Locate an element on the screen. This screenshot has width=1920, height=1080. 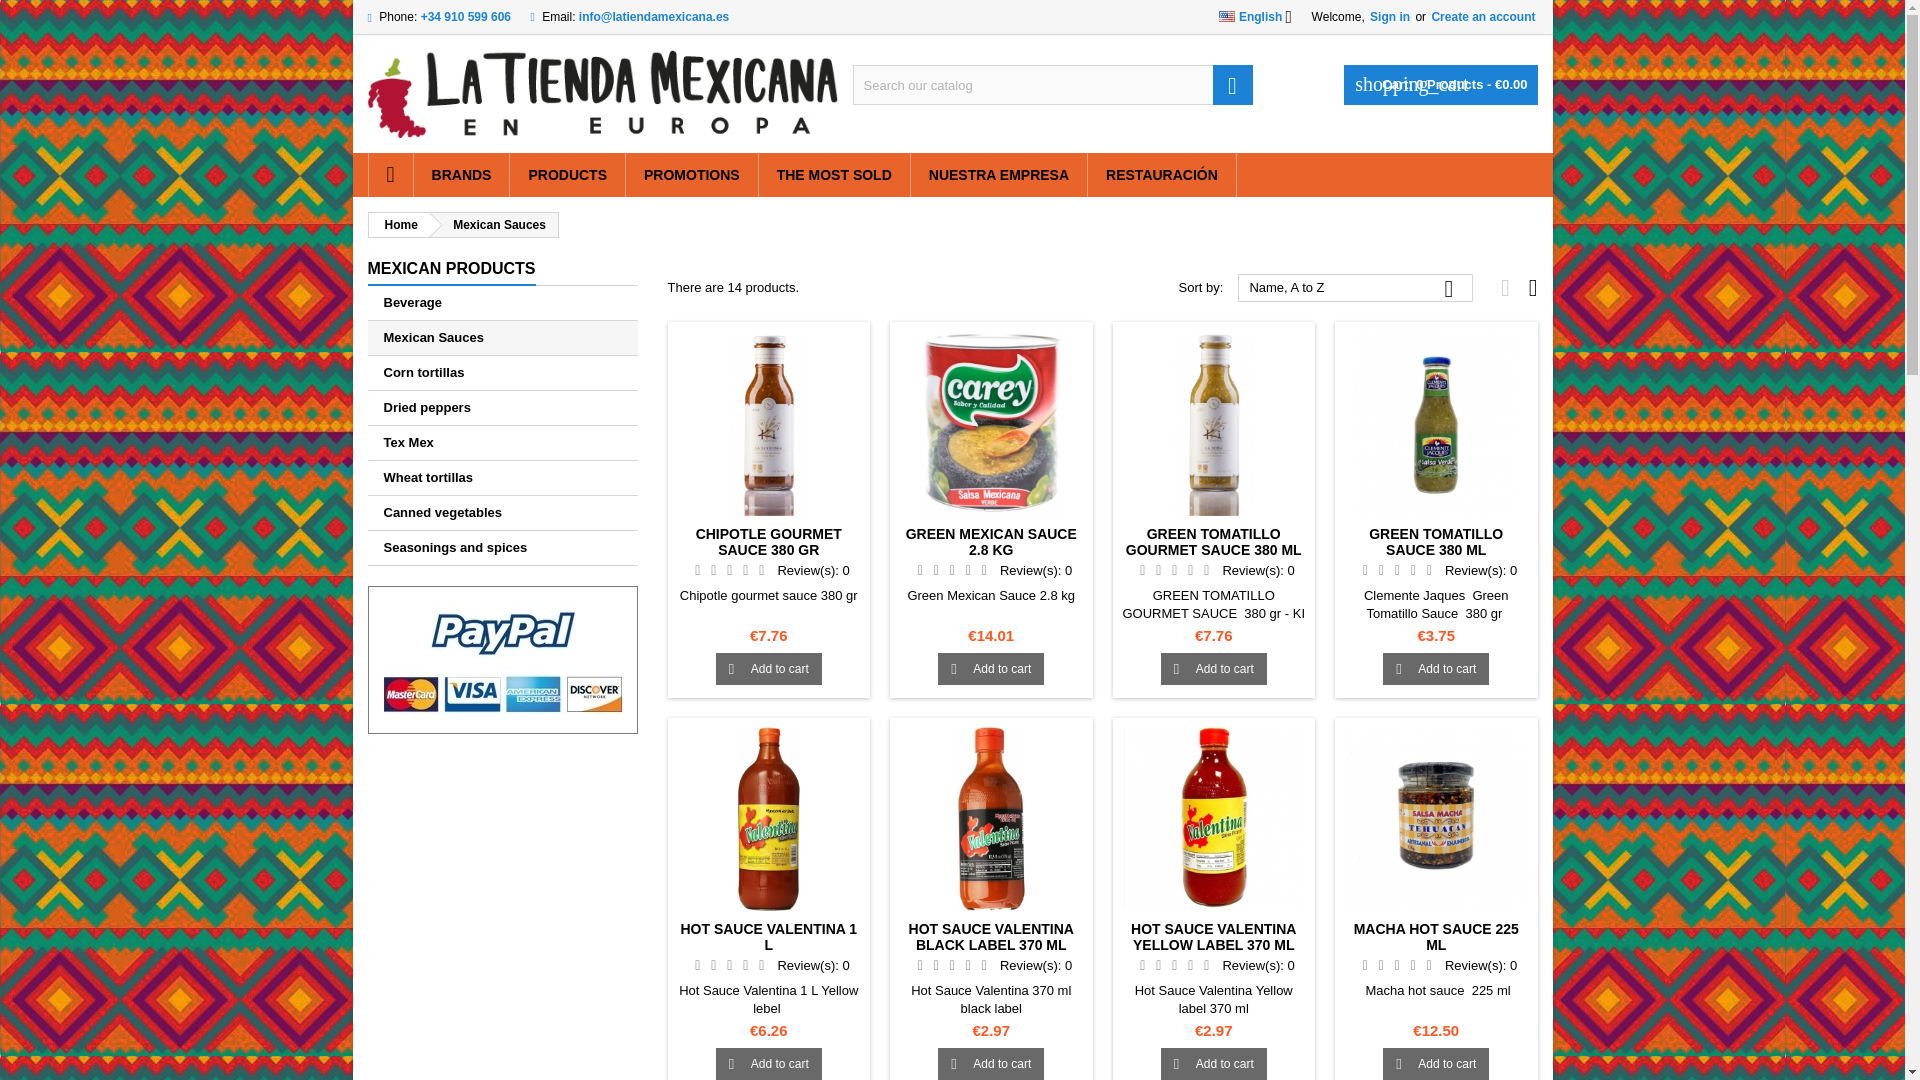
MEXICAN PRODUCTS is located at coordinates (452, 270).